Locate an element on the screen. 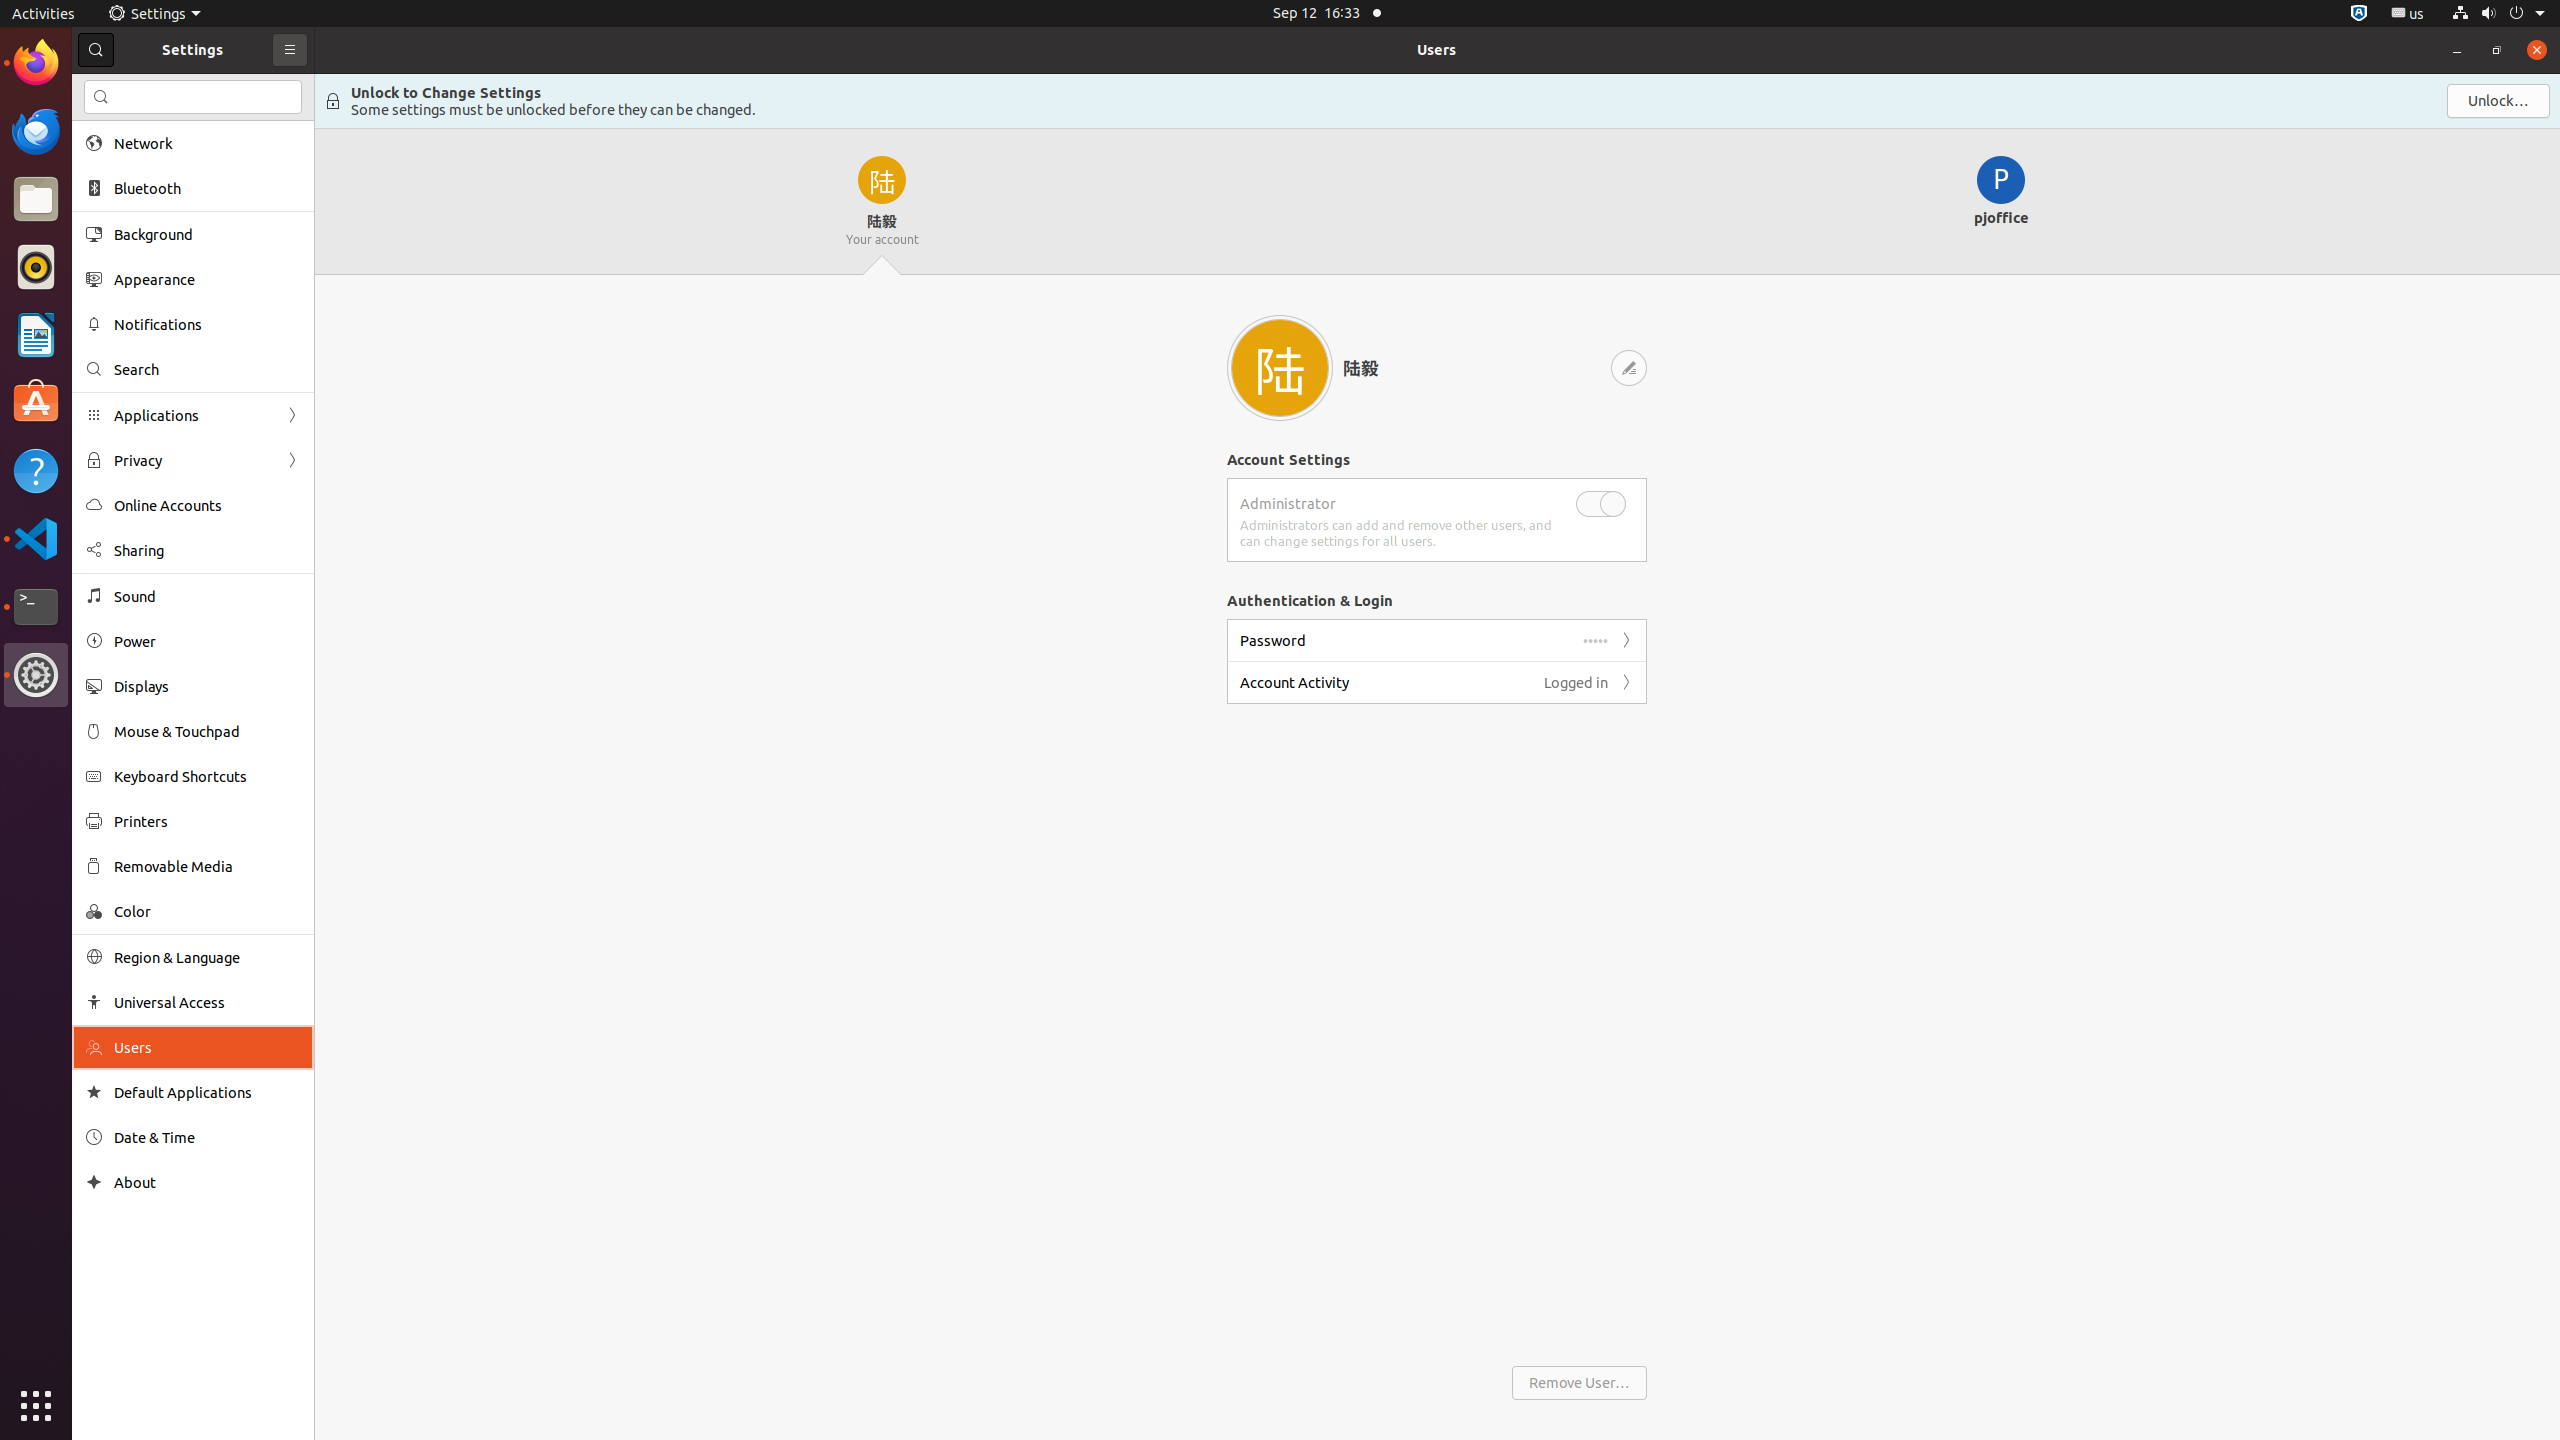 This screenshot has width=2560, height=1440. Logged in is located at coordinates (1576, 682).